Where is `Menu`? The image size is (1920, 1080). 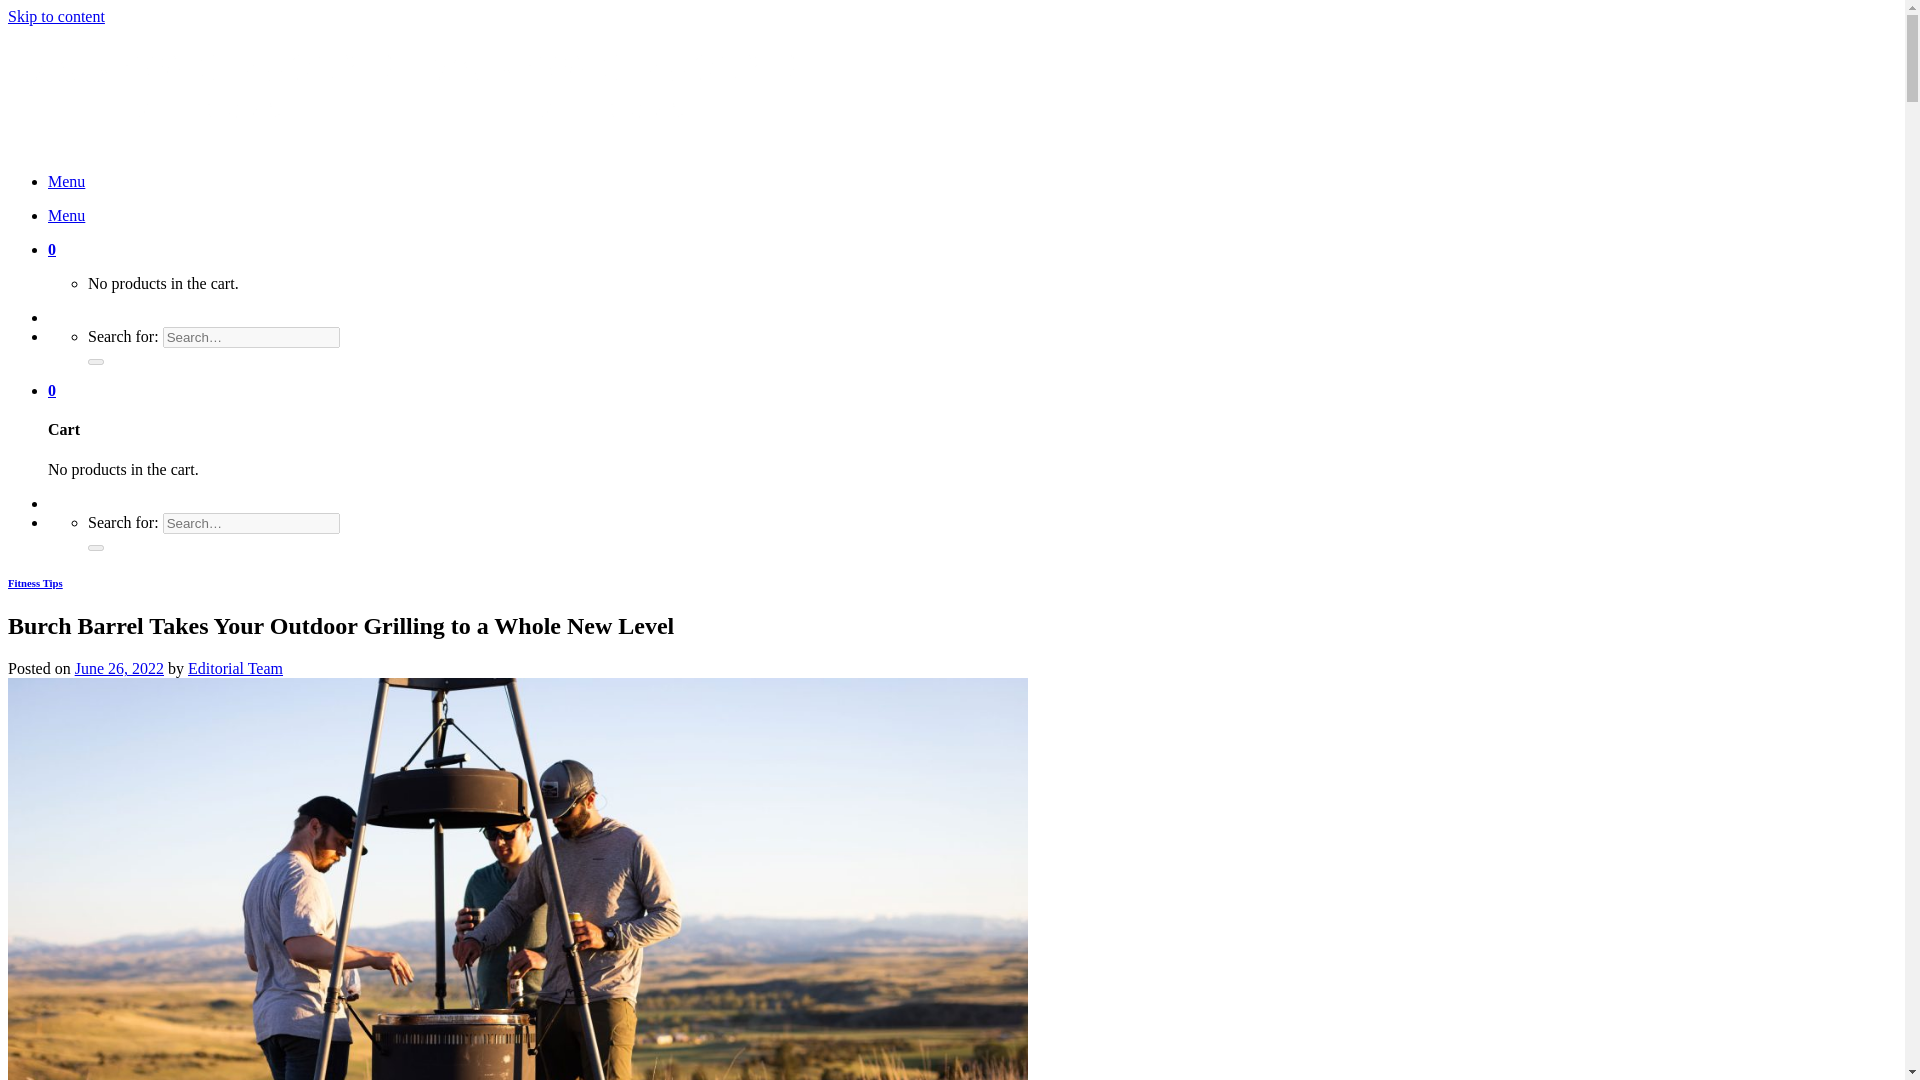 Menu is located at coordinates (66, 215).